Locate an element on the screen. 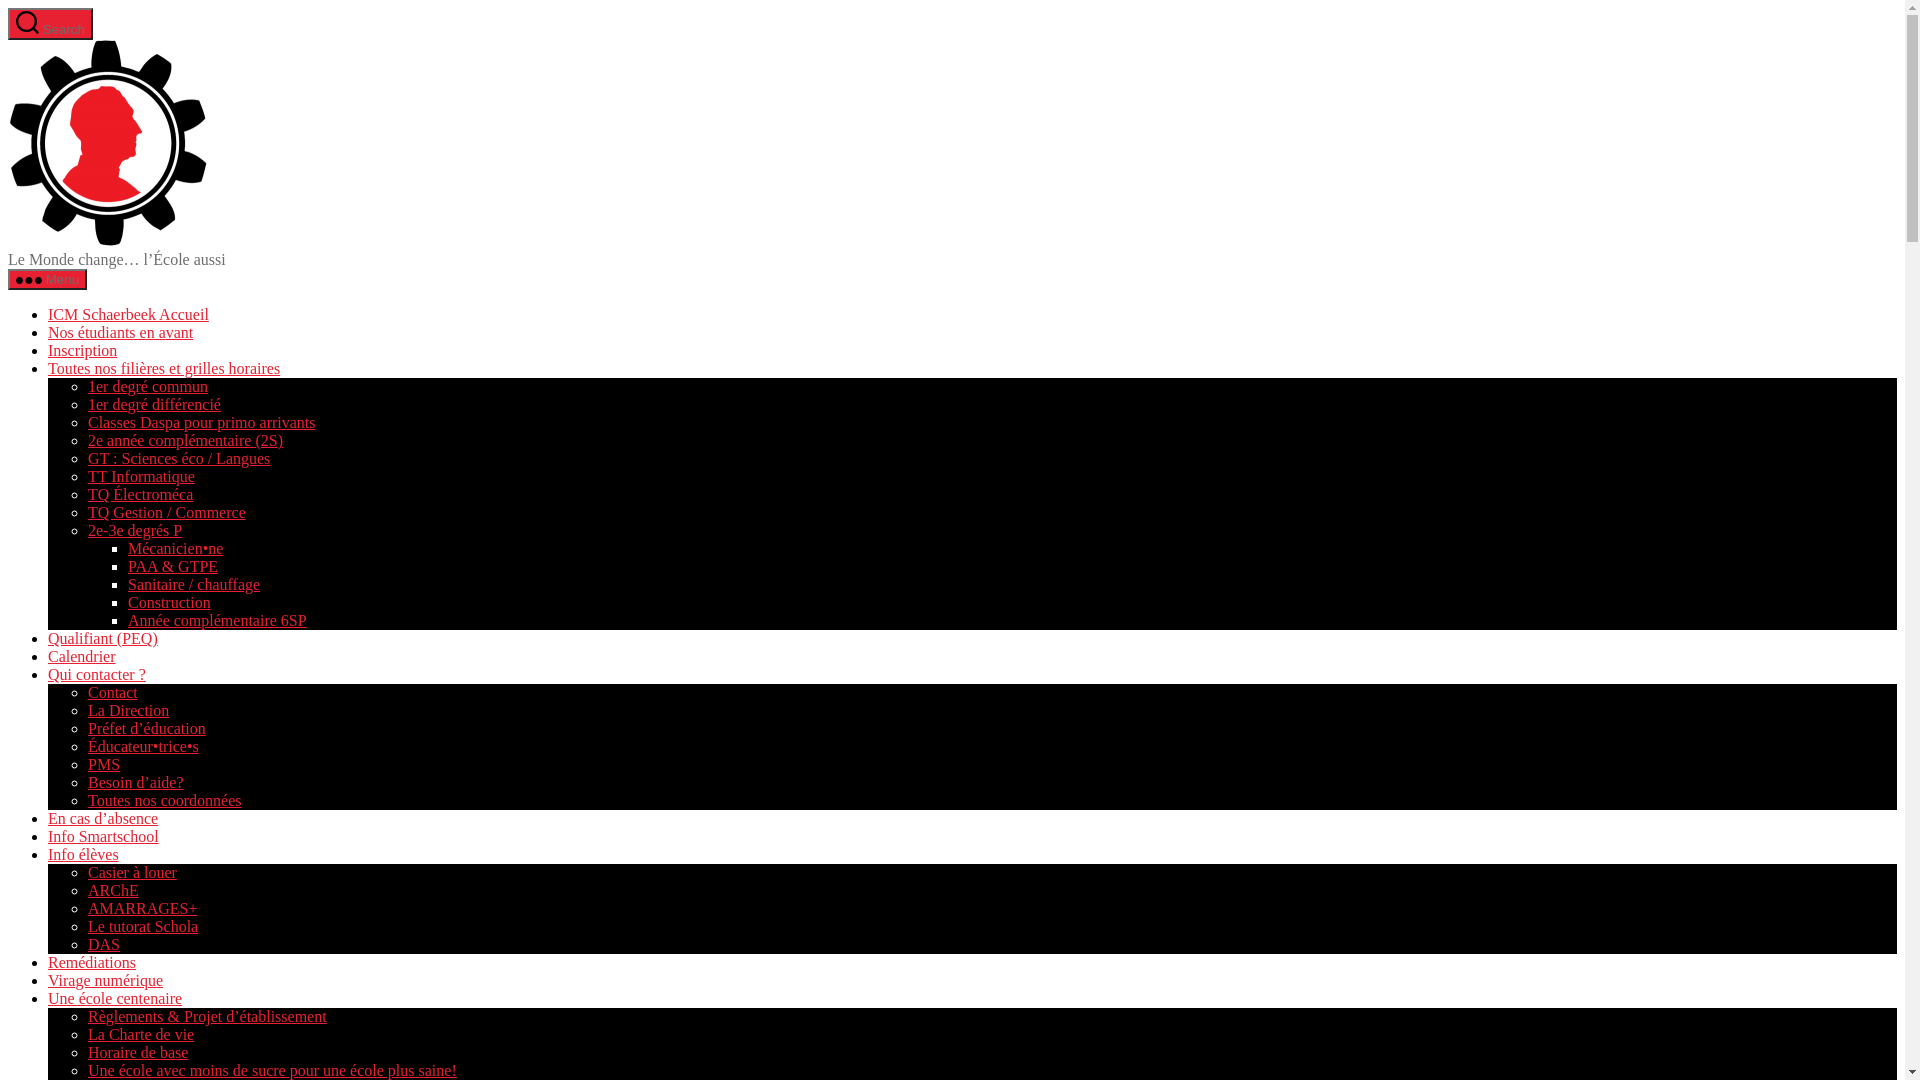 The image size is (1920, 1080). Contact is located at coordinates (113, 692).